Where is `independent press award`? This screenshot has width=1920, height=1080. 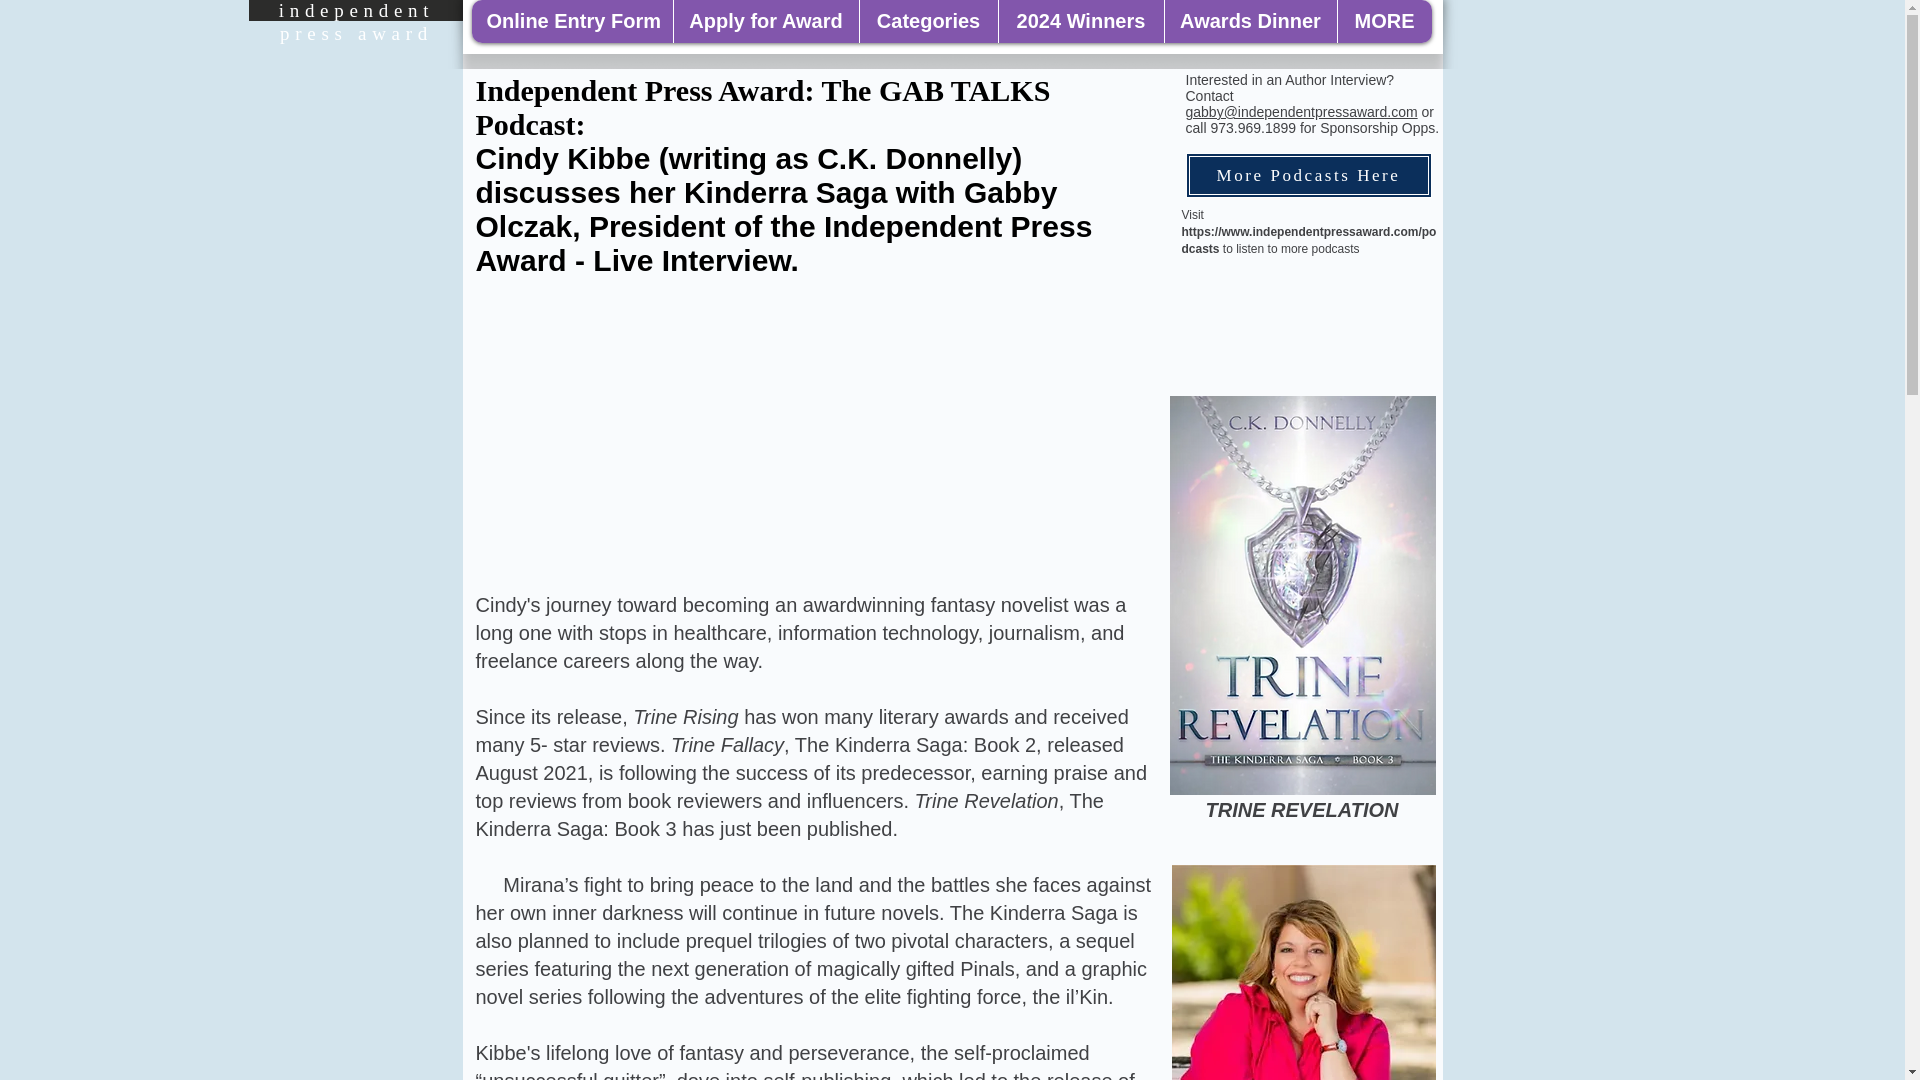
independent press award is located at coordinates (356, 22).